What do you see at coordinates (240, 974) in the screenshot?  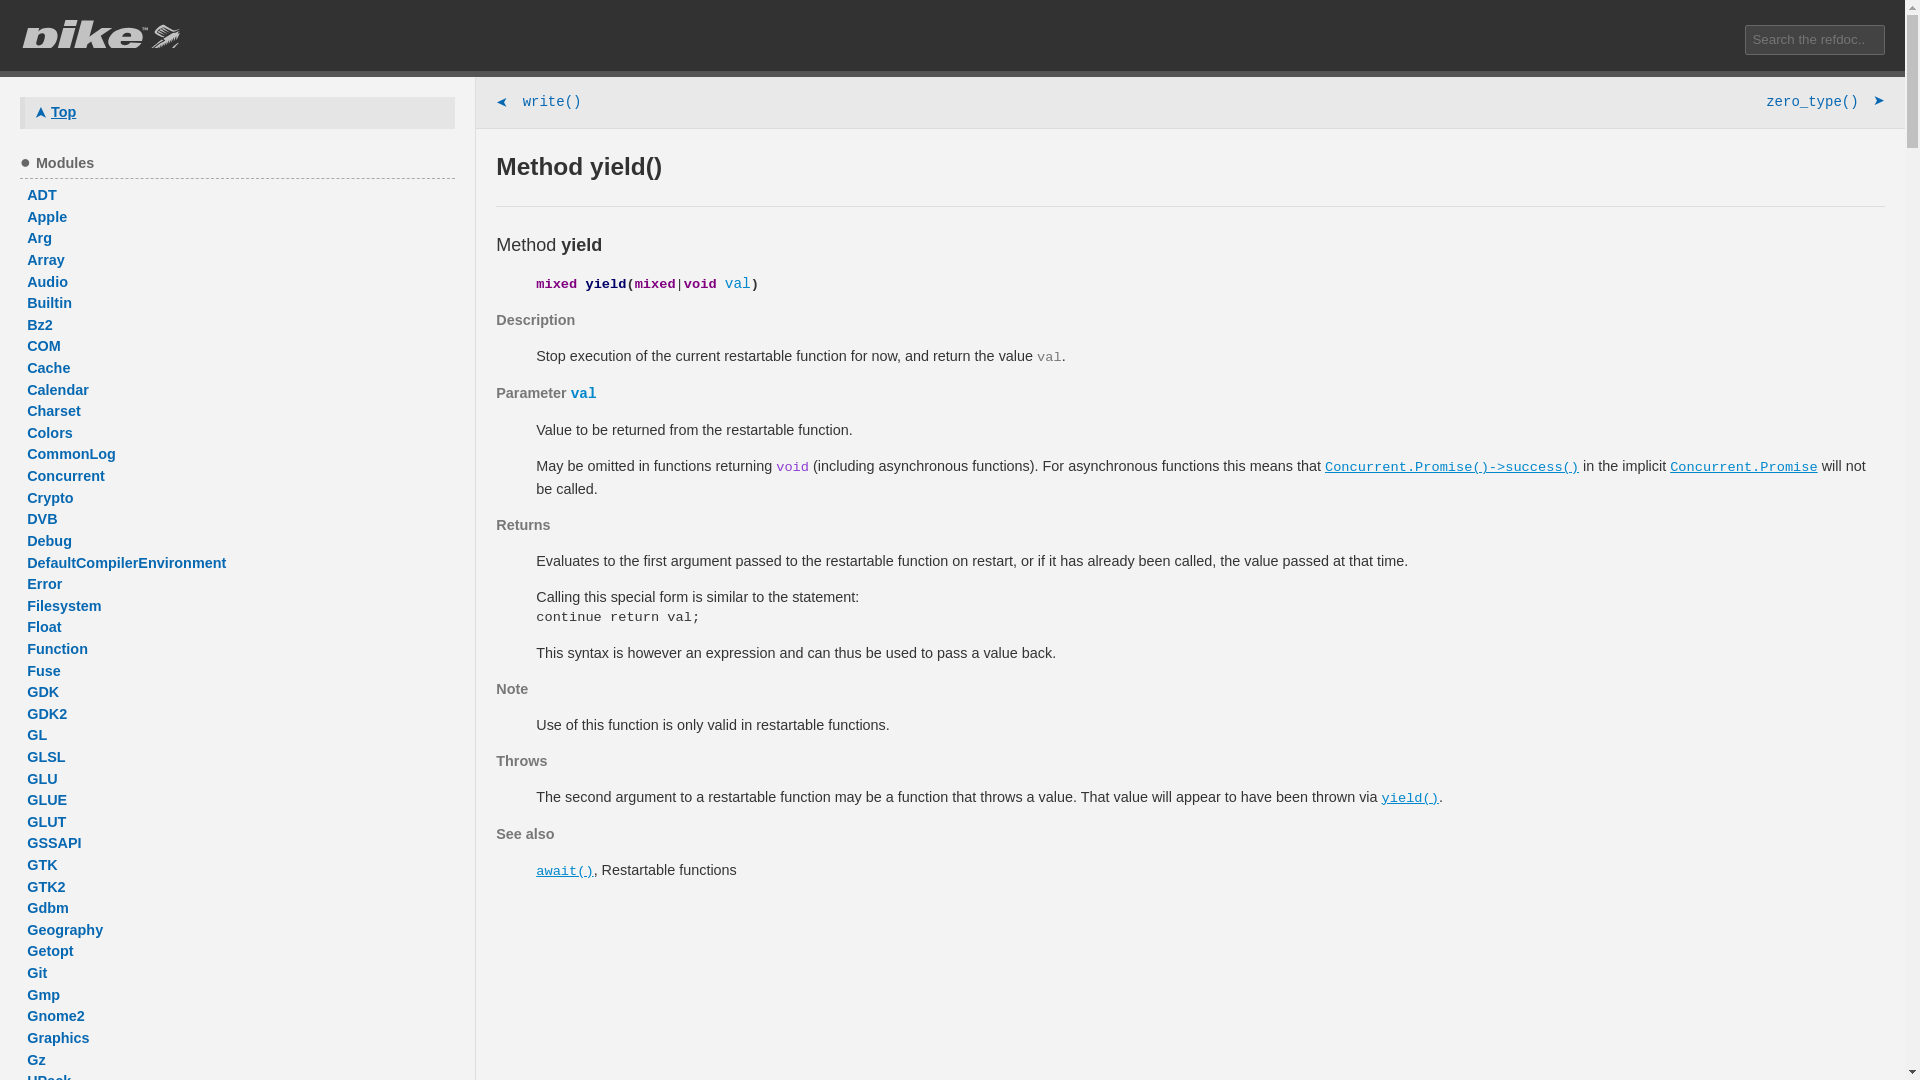 I see `Git` at bounding box center [240, 974].